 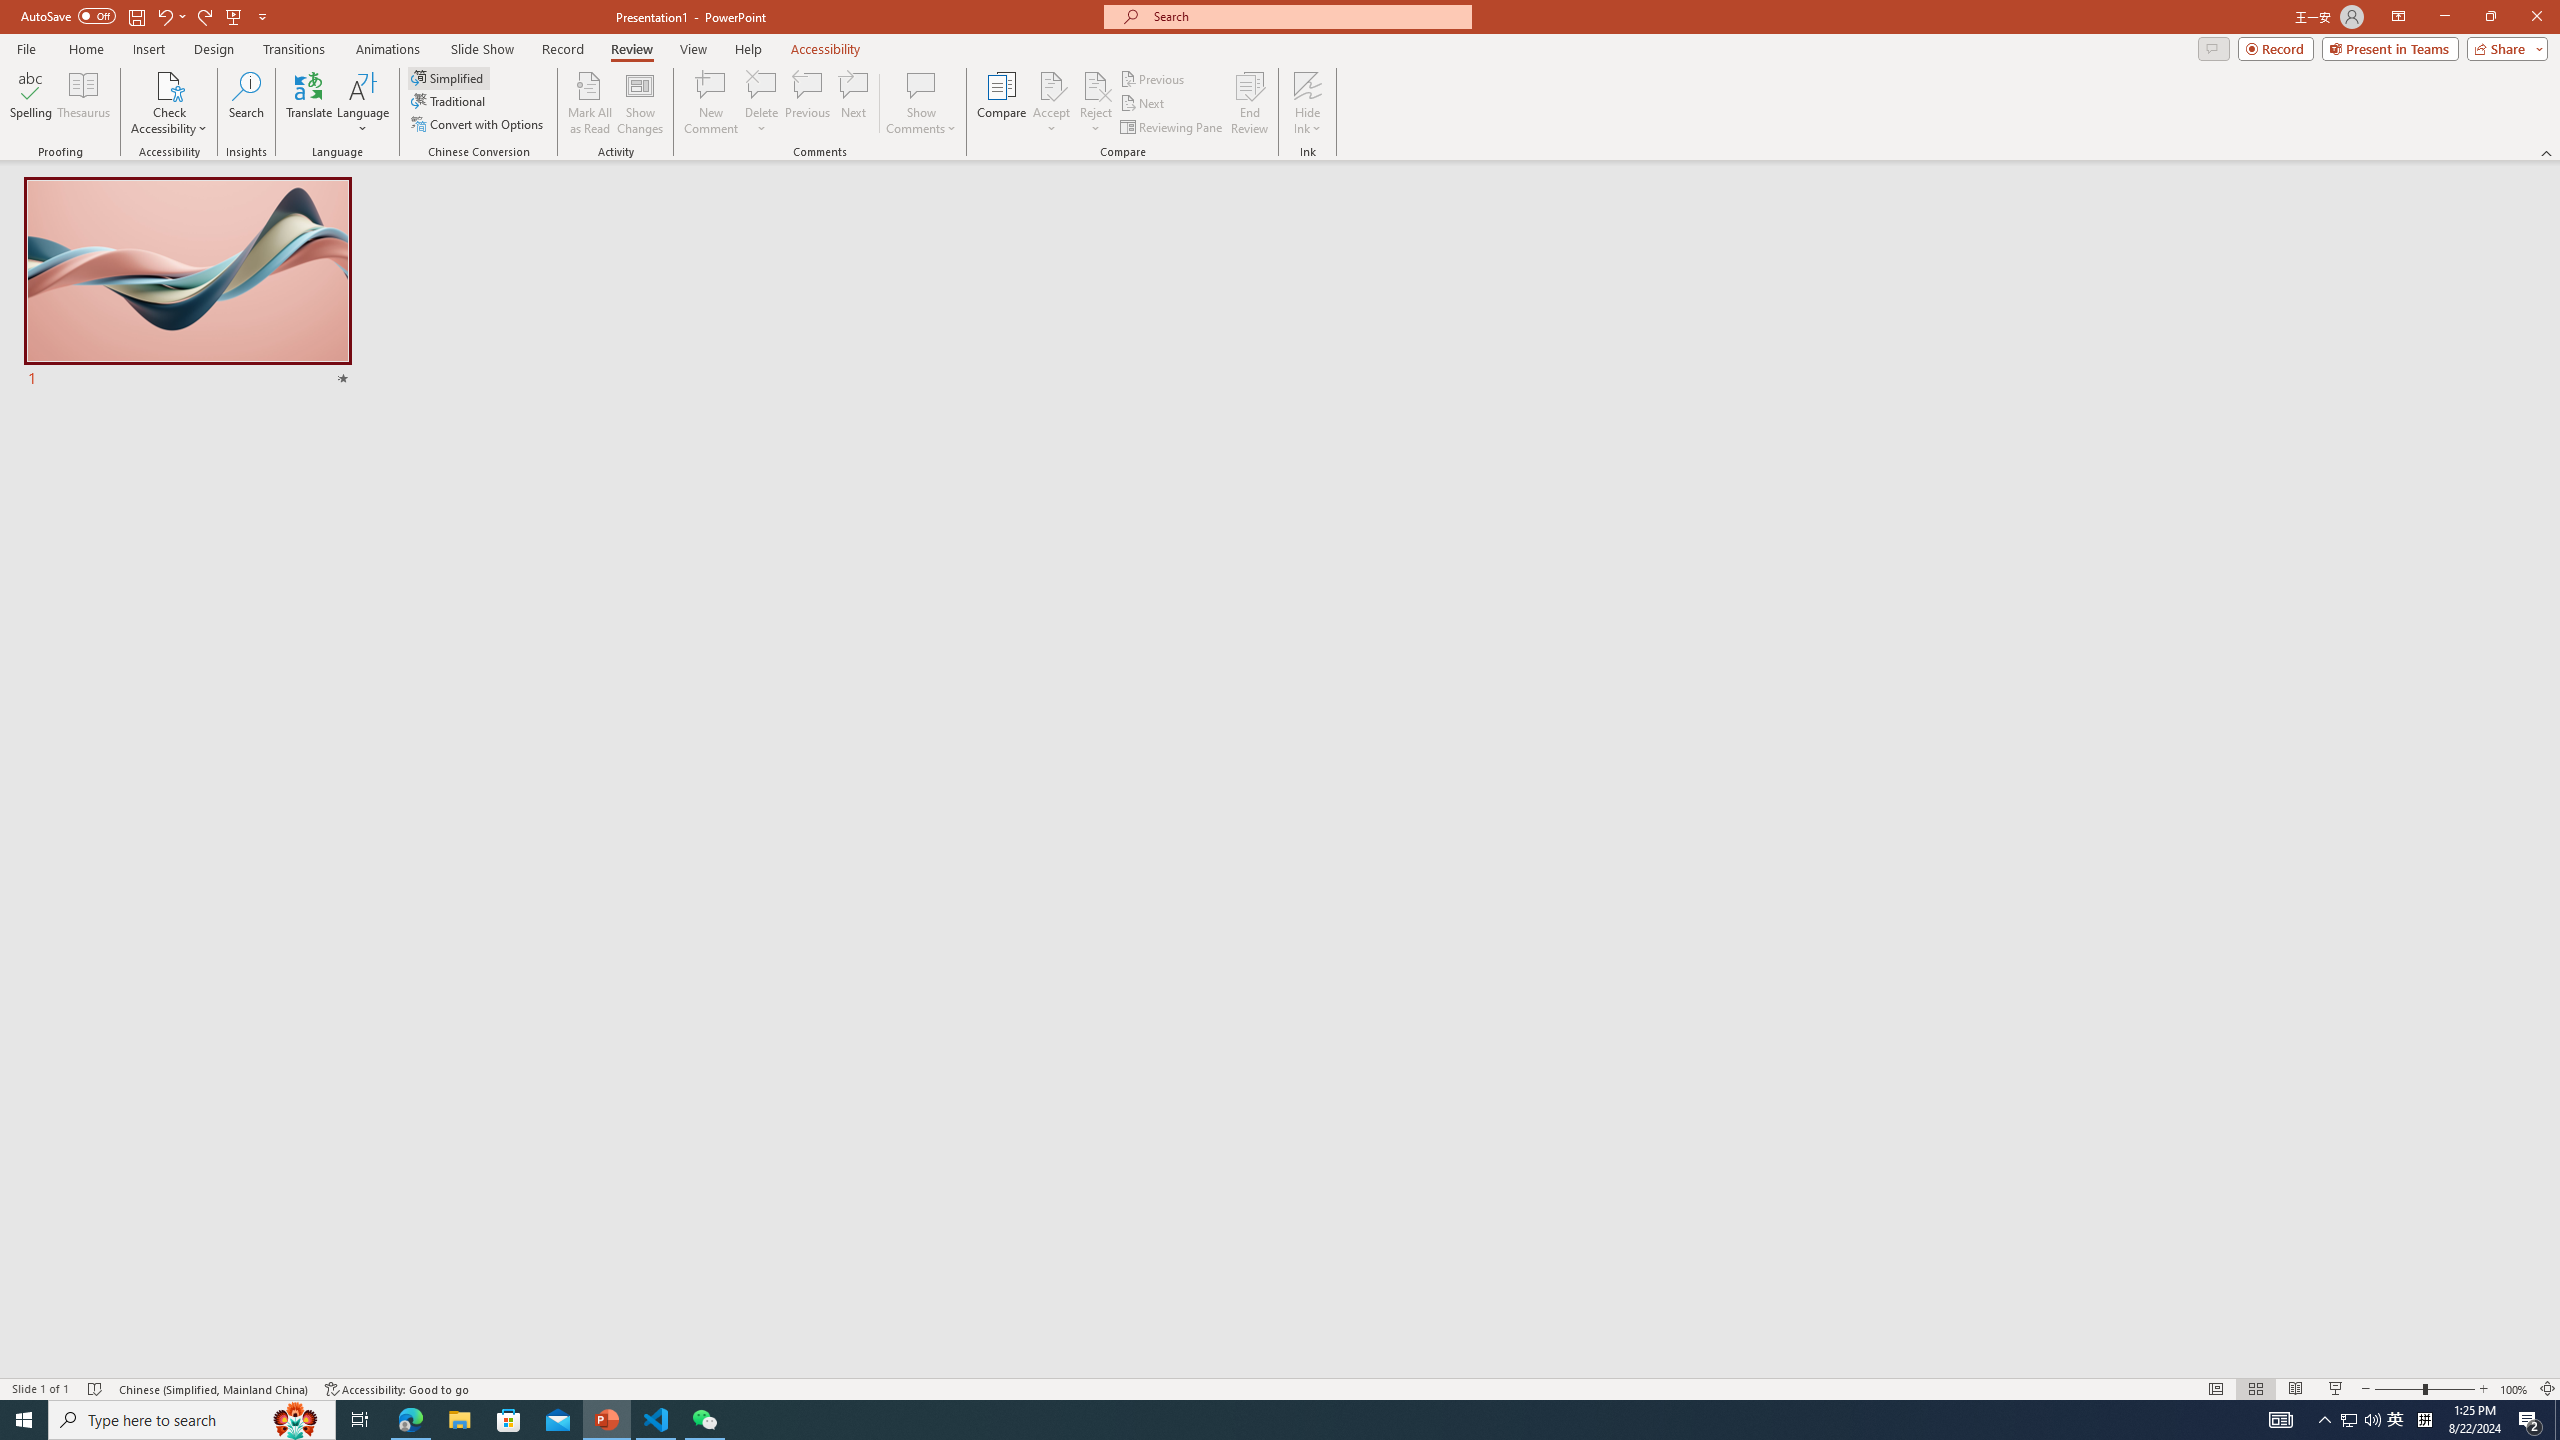 I want to click on New Comment, so click(x=710, y=103).